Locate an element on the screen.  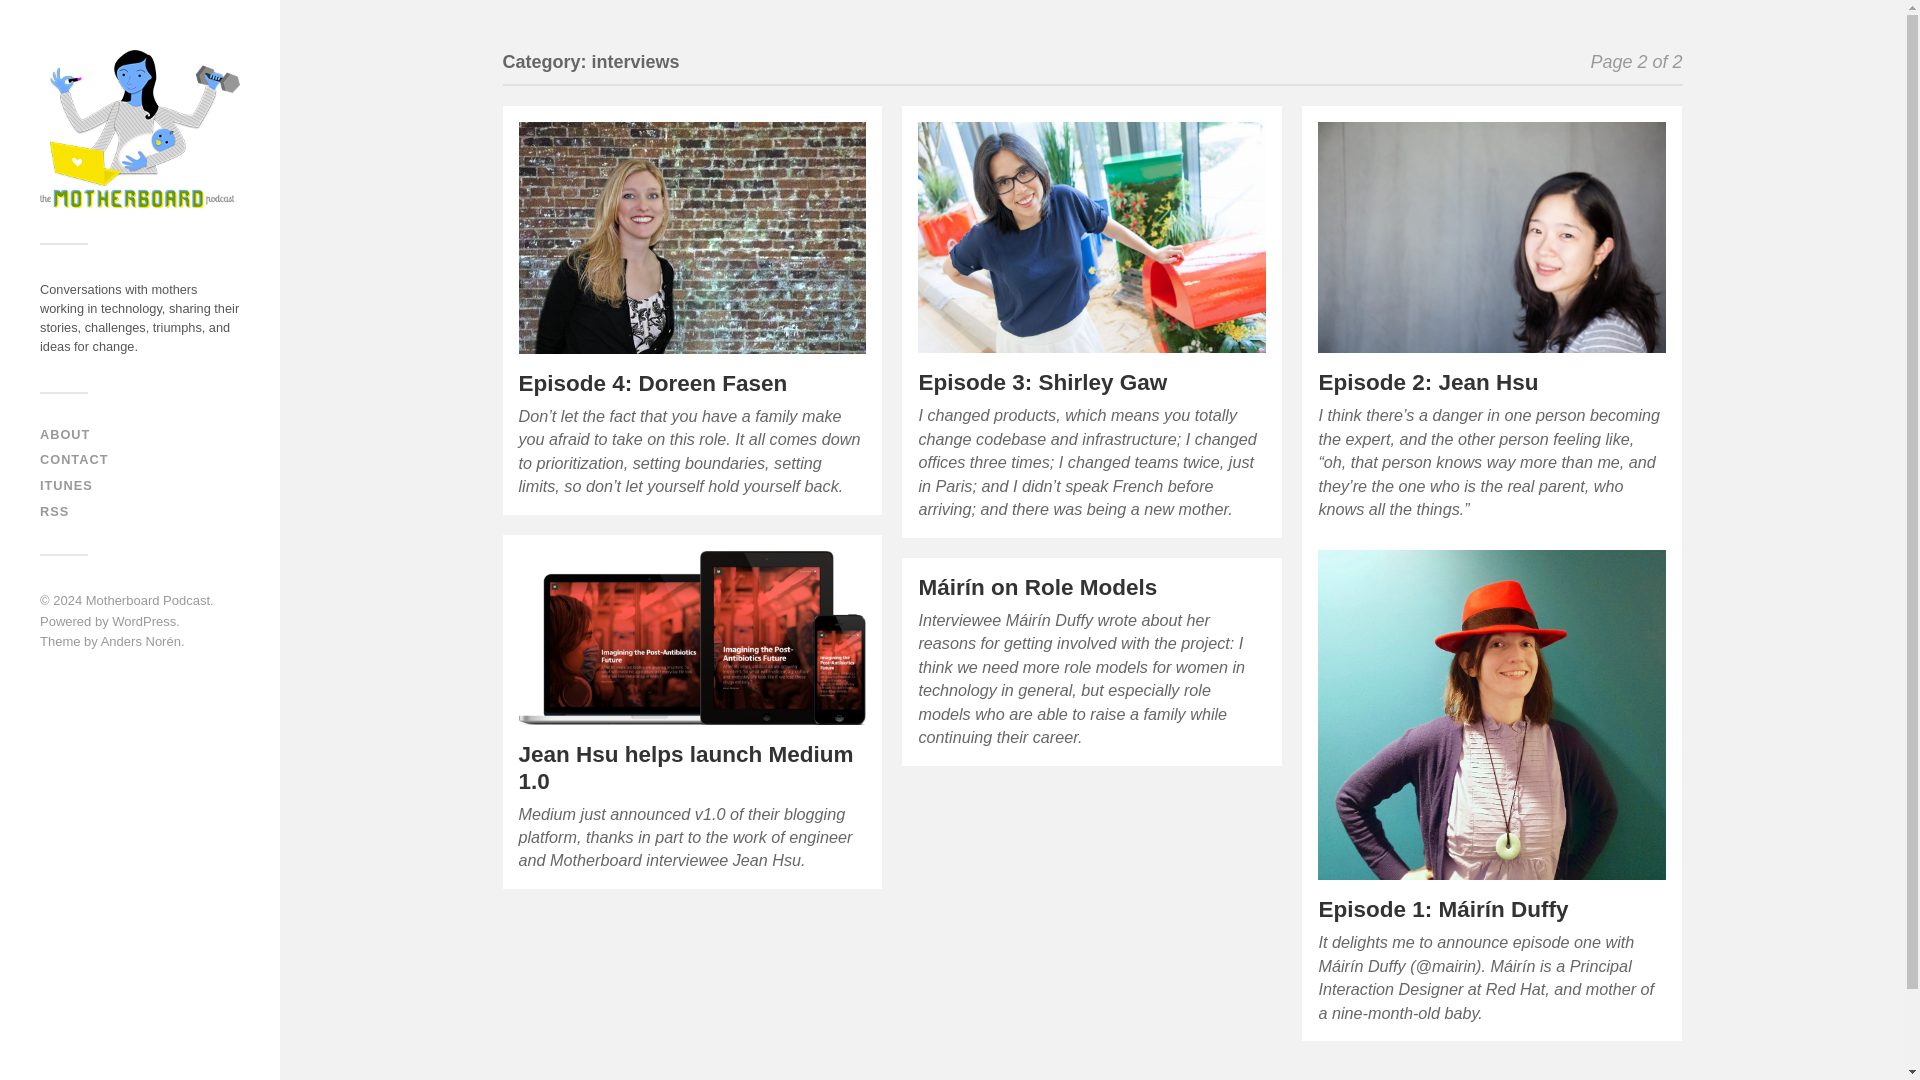
WordPress is located at coordinates (144, 621).